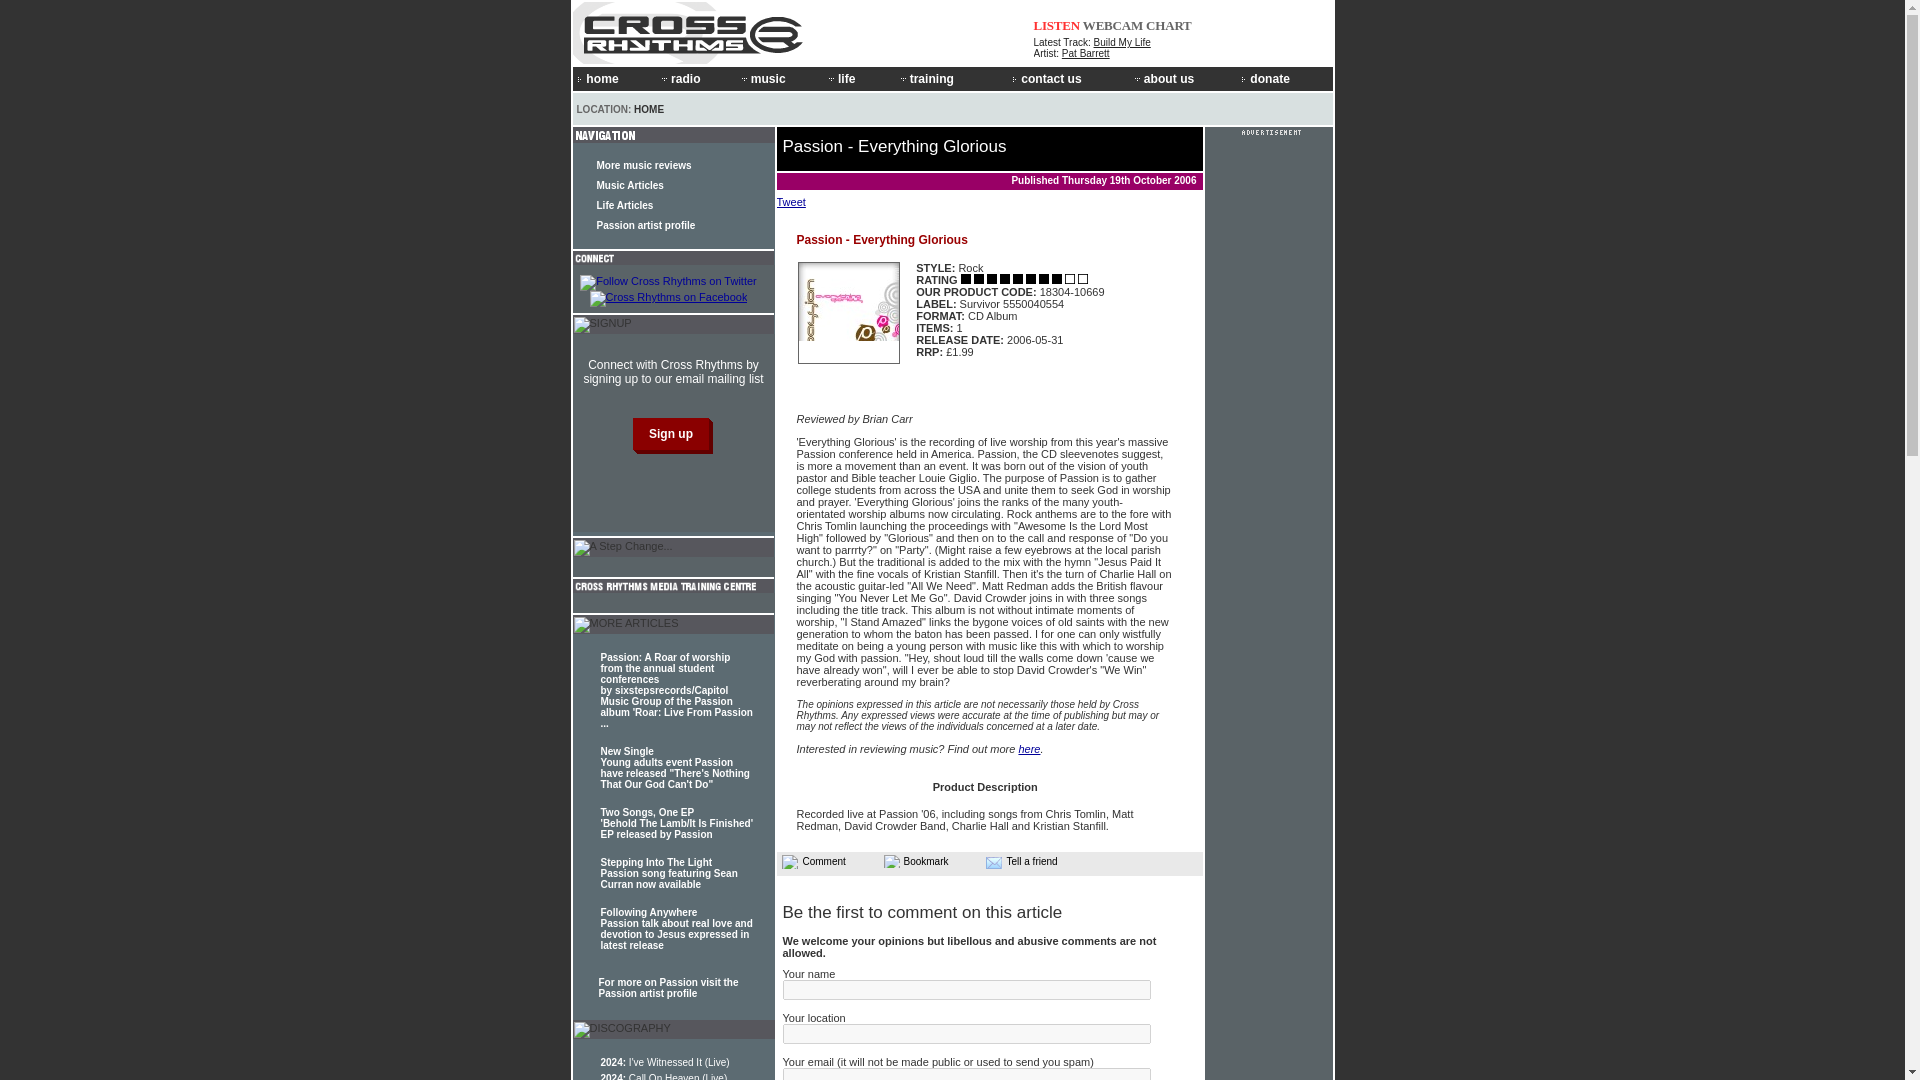 The width and height of the screenshot is (1920, 1080). What do you see at coordinates (696, 78) in the screenshot?
I see `radio` at bounding box center [696, 78].